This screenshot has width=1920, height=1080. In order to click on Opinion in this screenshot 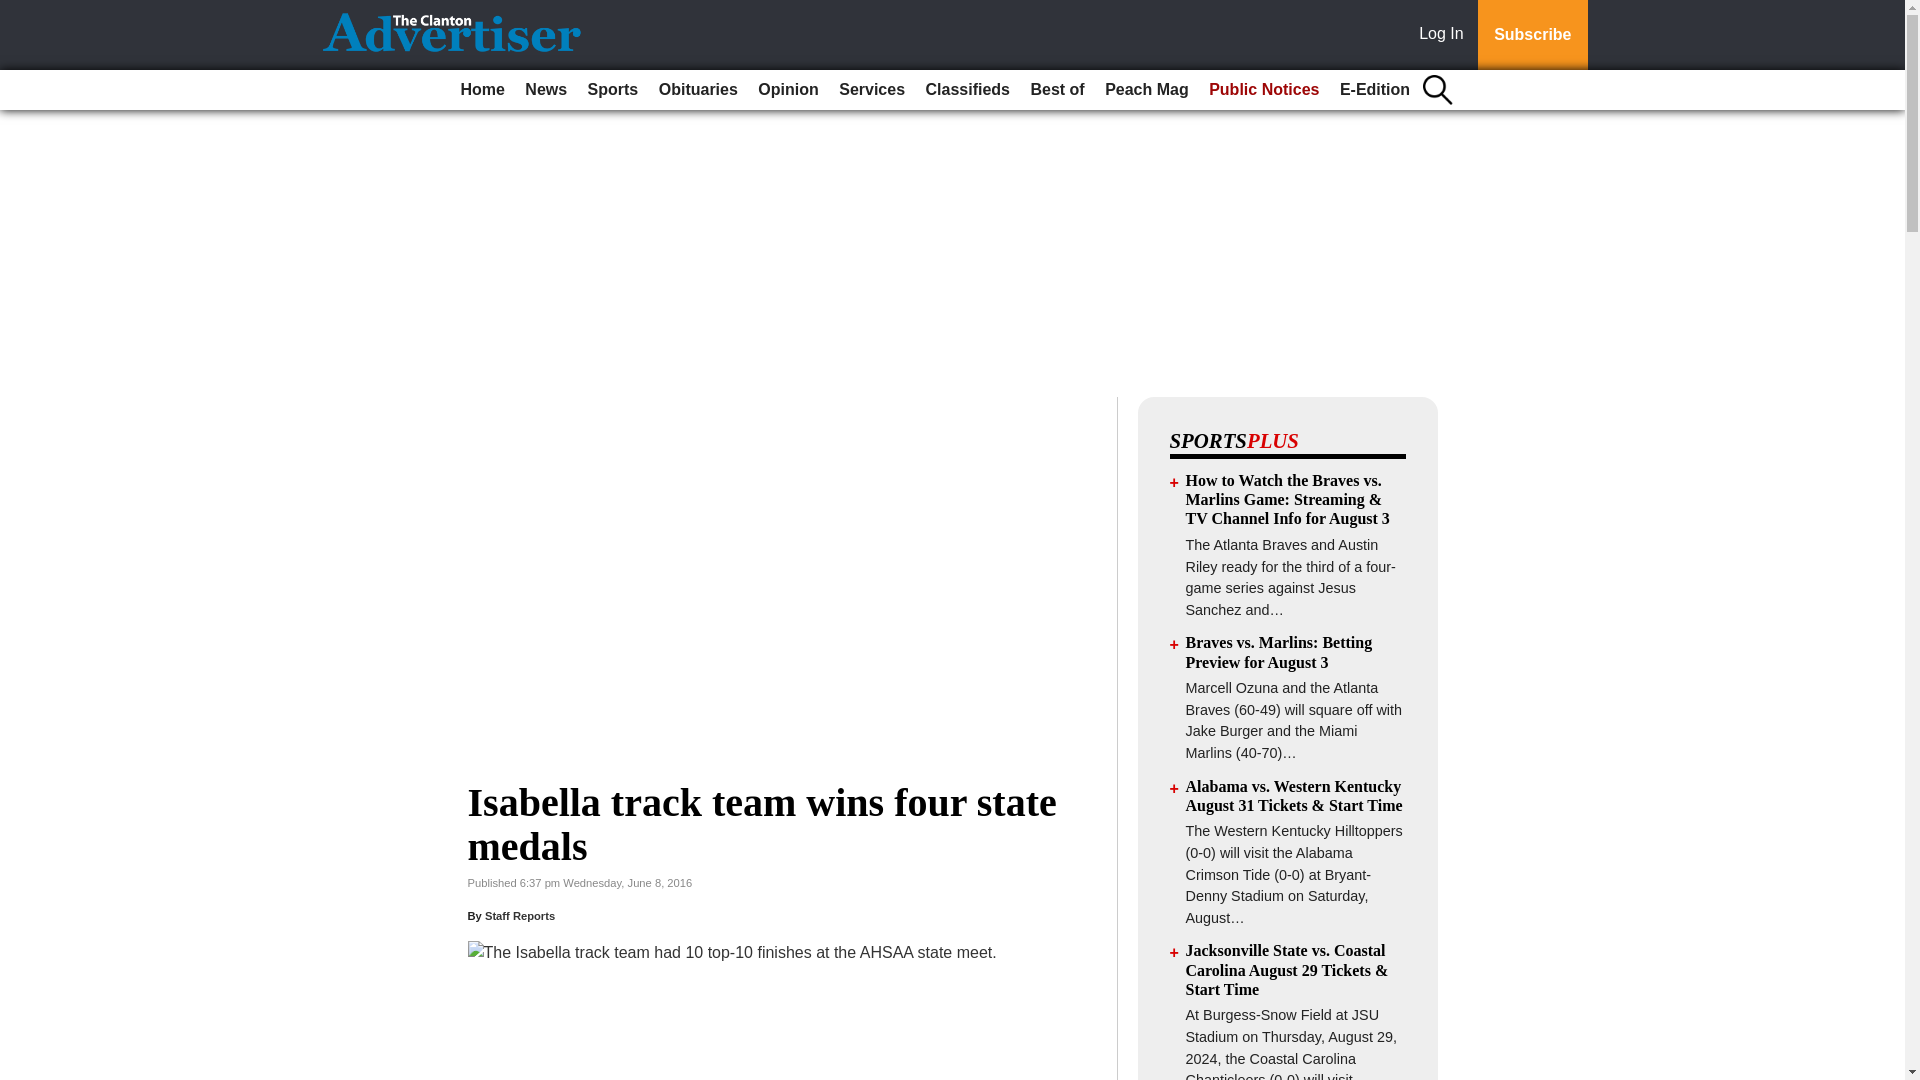, I will do `click(788, 90)`.